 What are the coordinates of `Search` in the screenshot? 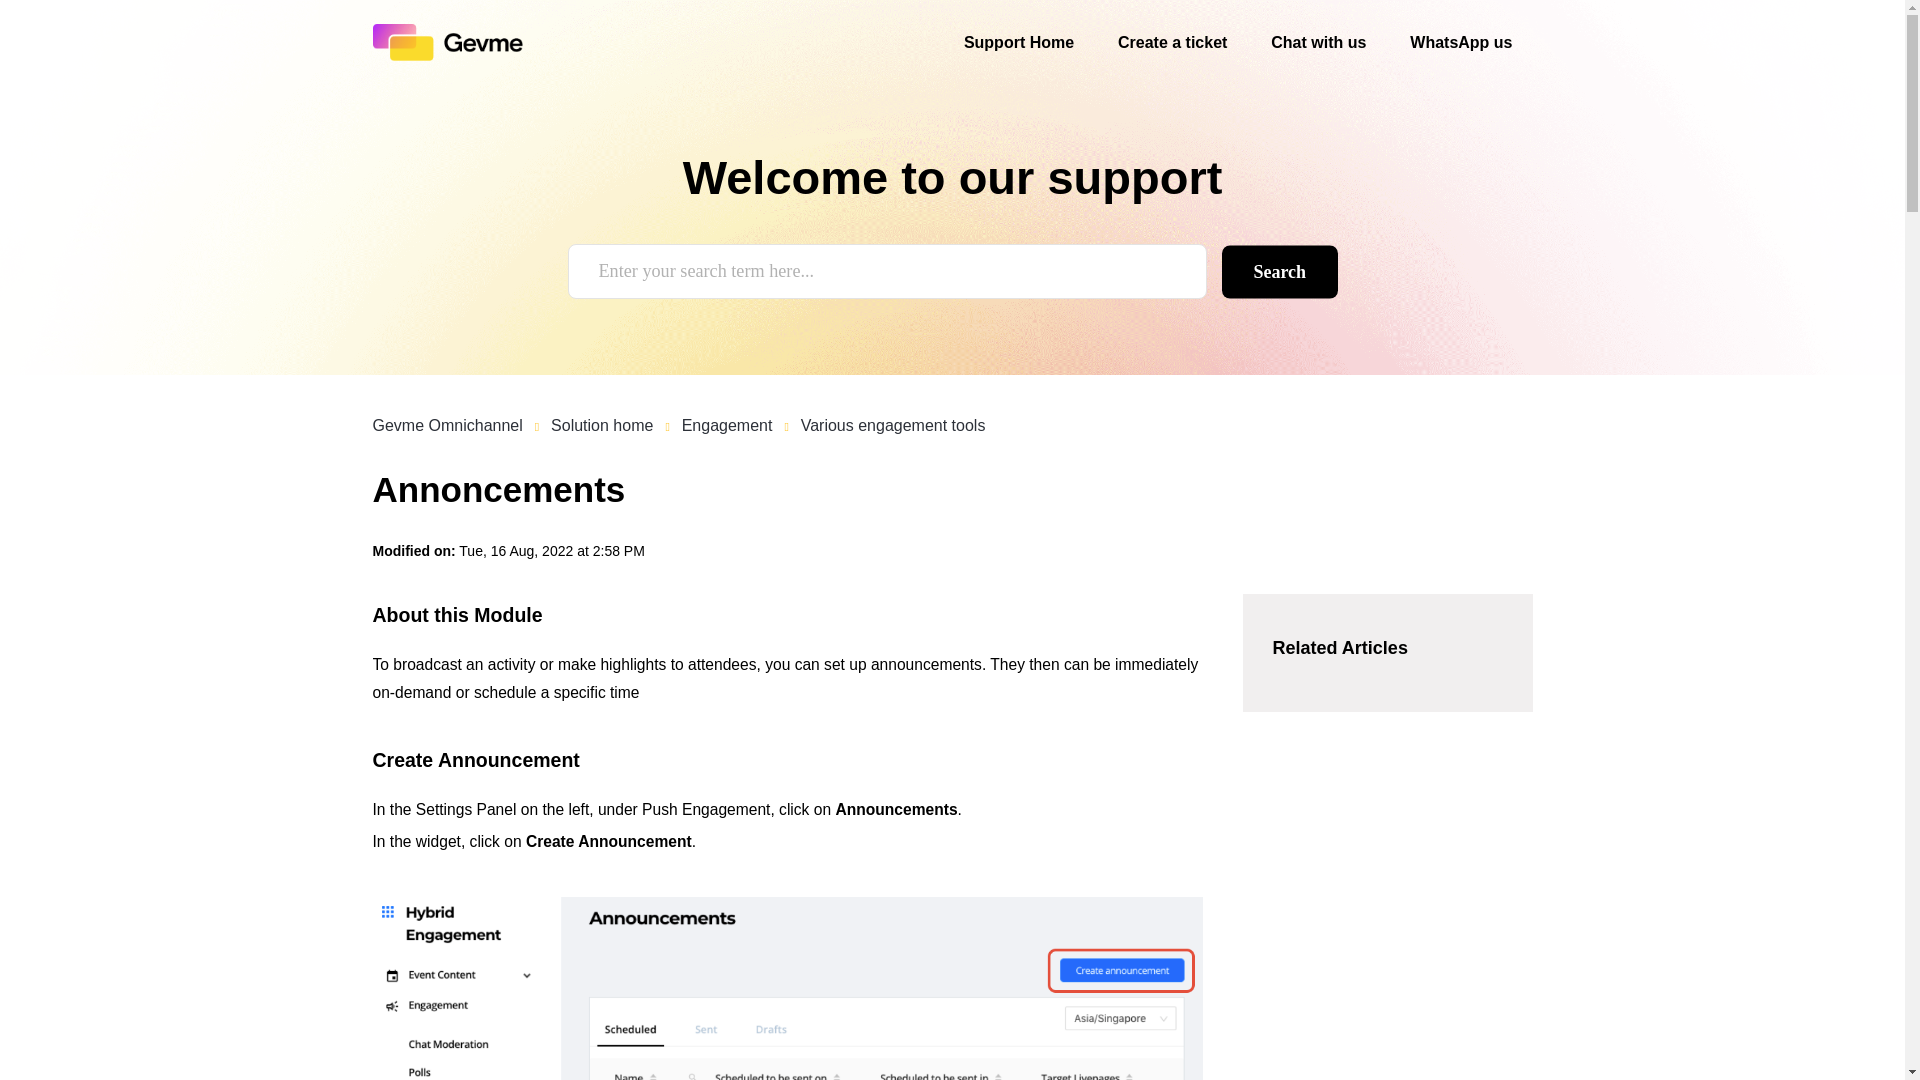 It's located at (1280, 272).